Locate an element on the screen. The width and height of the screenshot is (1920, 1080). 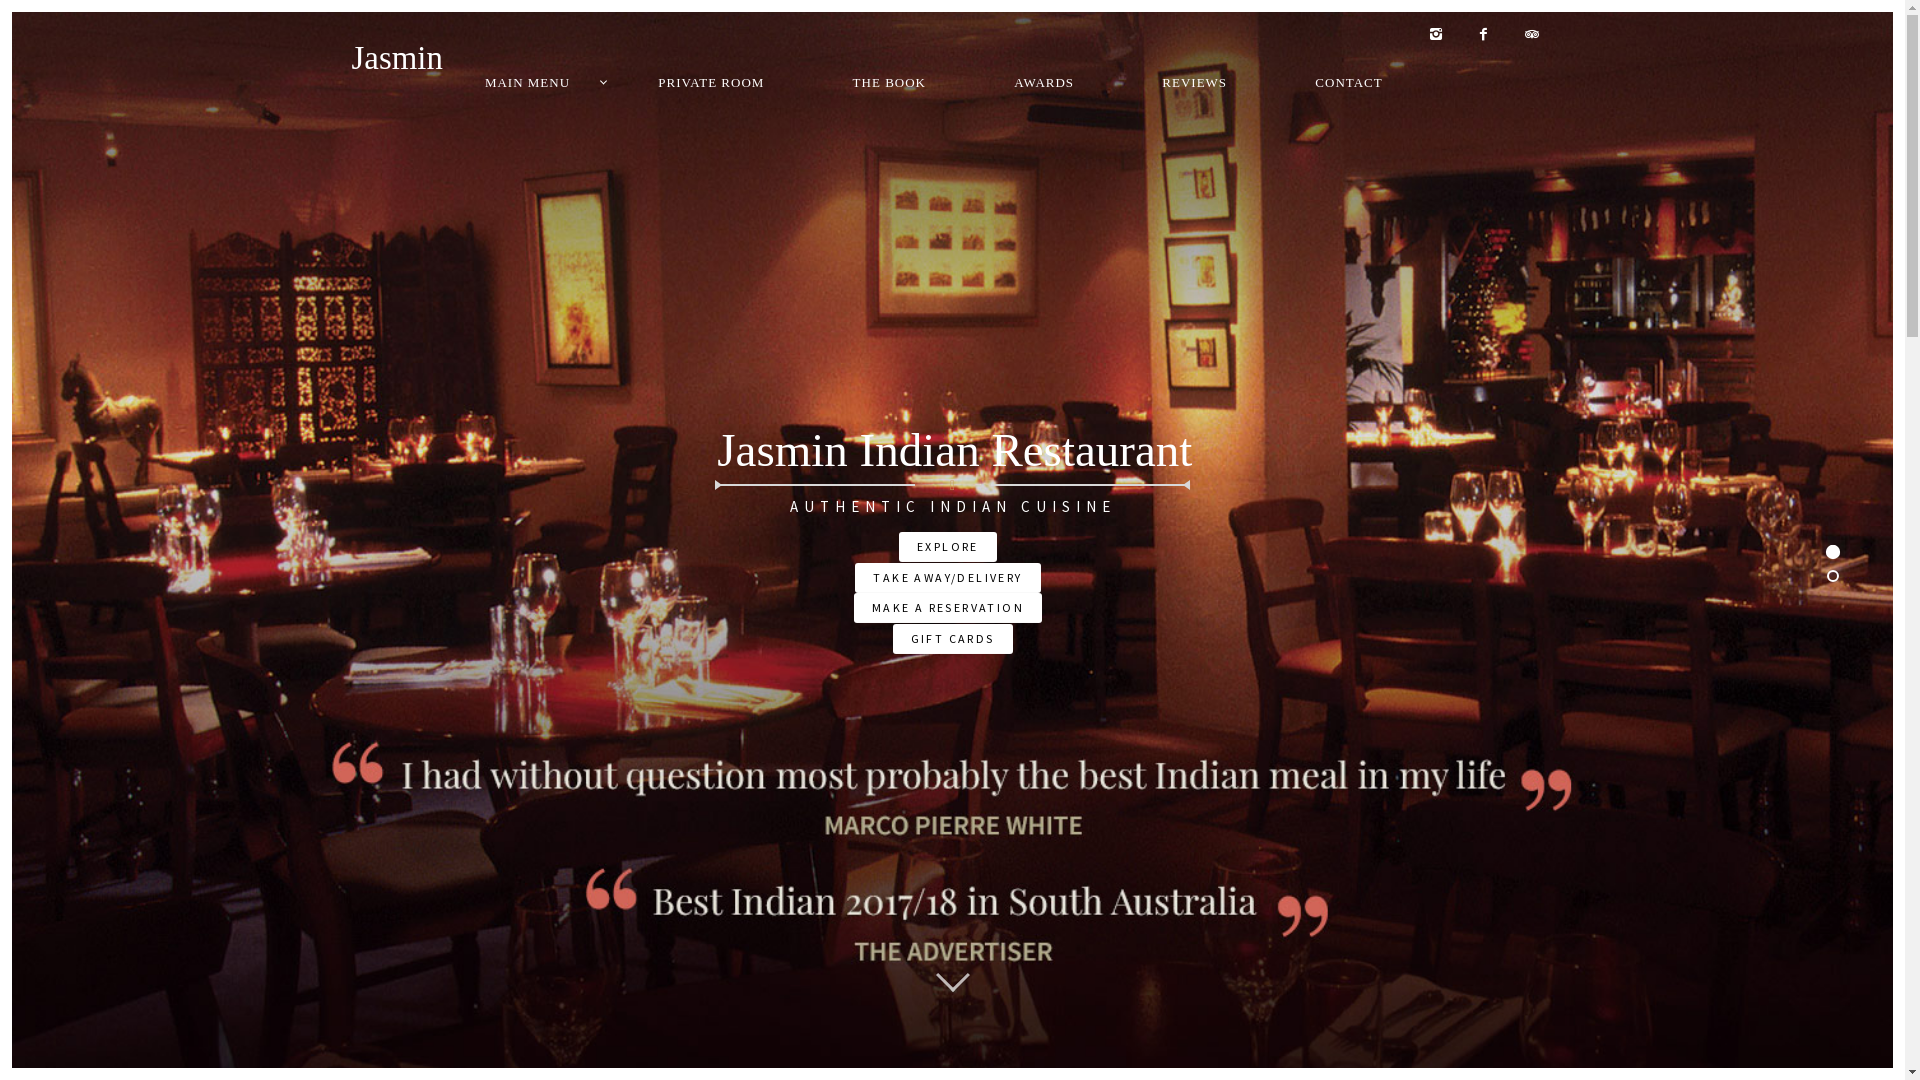
TAKE AWAY/DELIVERY is located at coordinates (948, 577).